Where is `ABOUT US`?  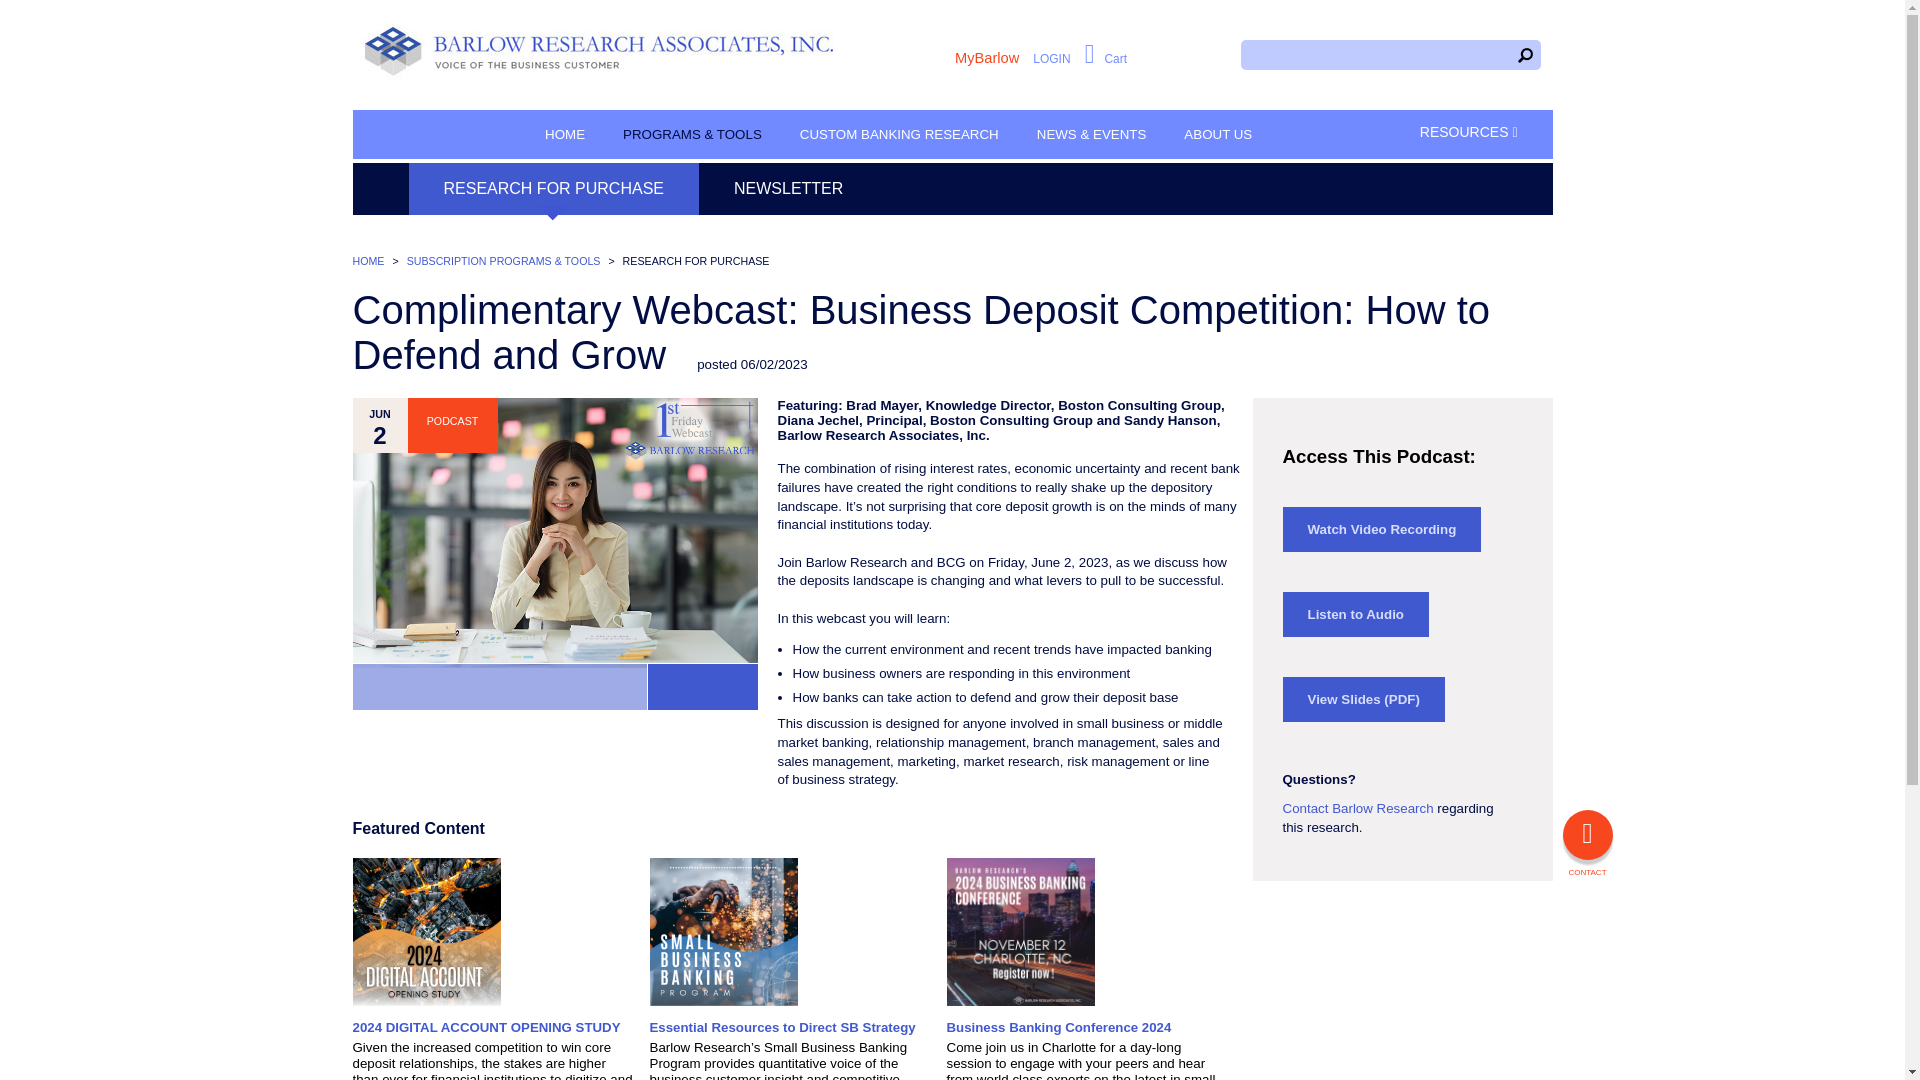 ABOUT US is located at coordinates (1218, 134).